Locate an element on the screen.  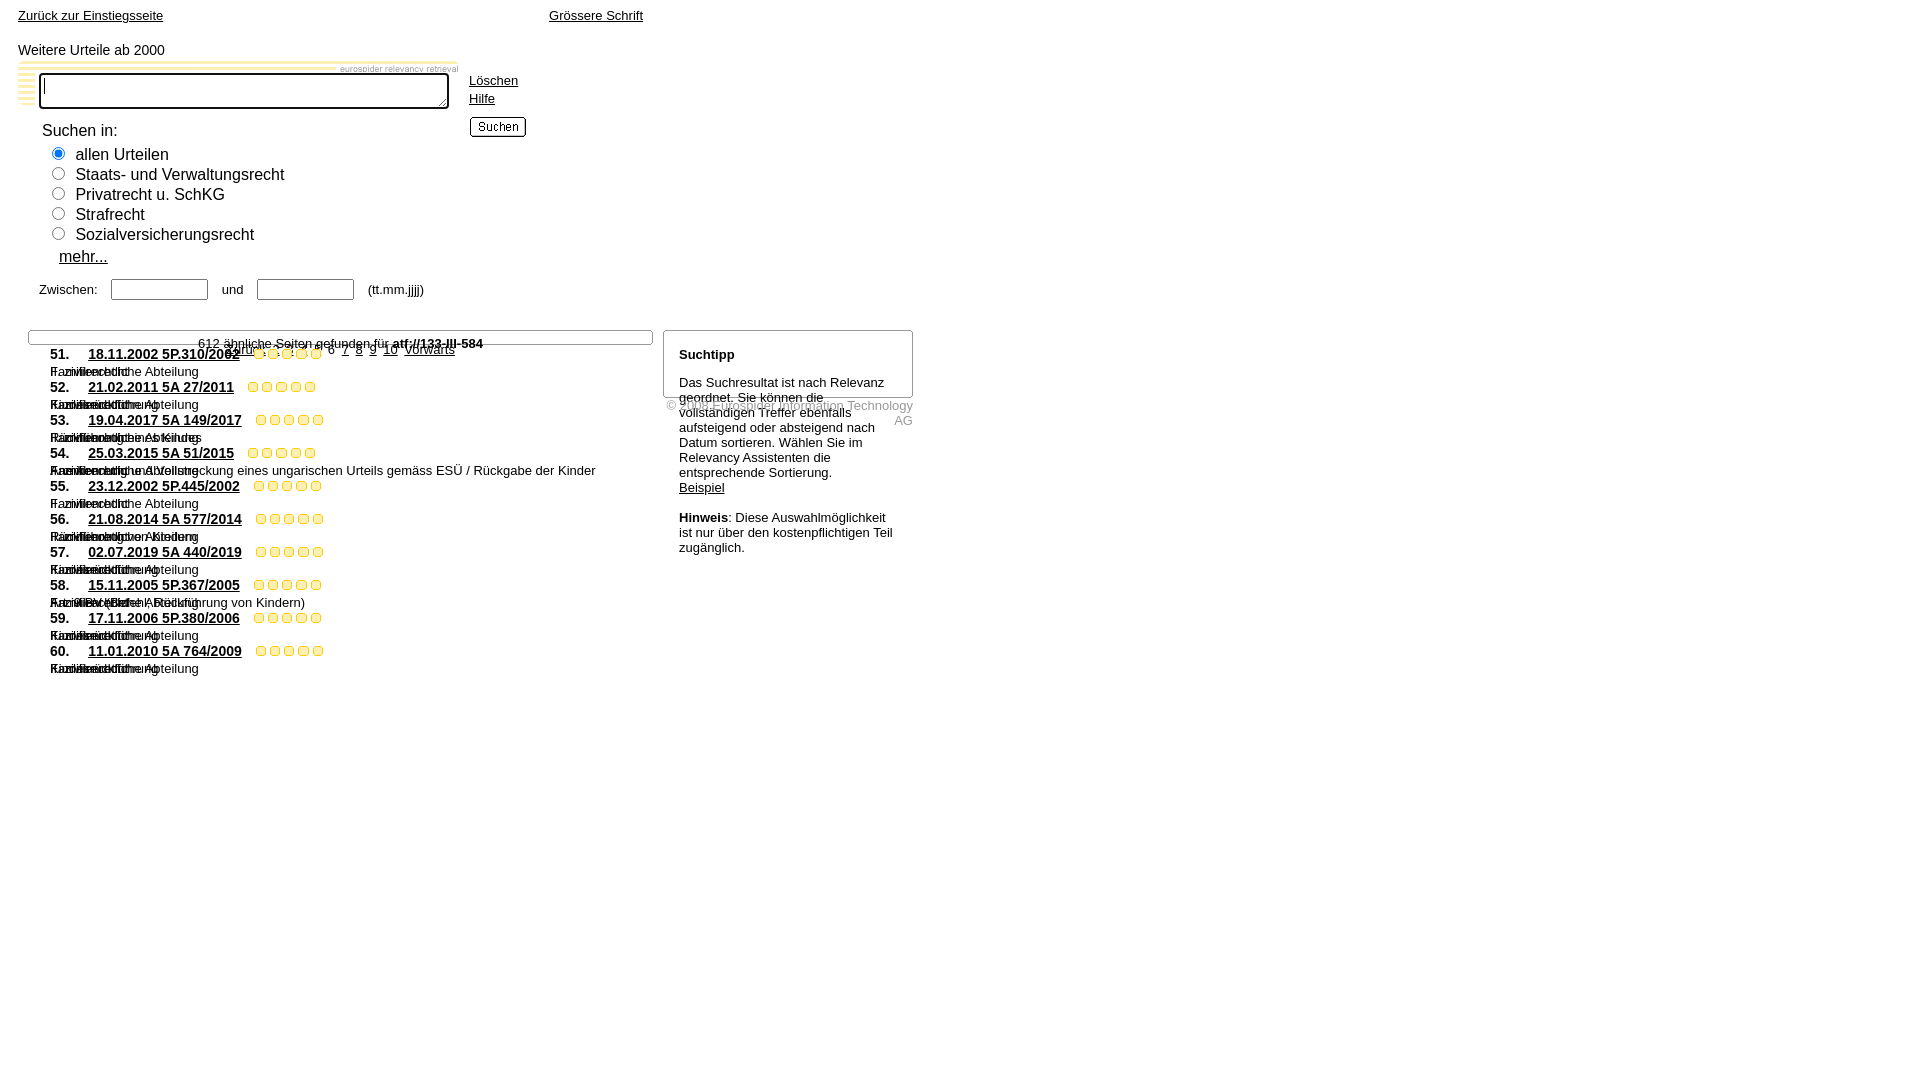
8 is located at coordinates (360, 350).